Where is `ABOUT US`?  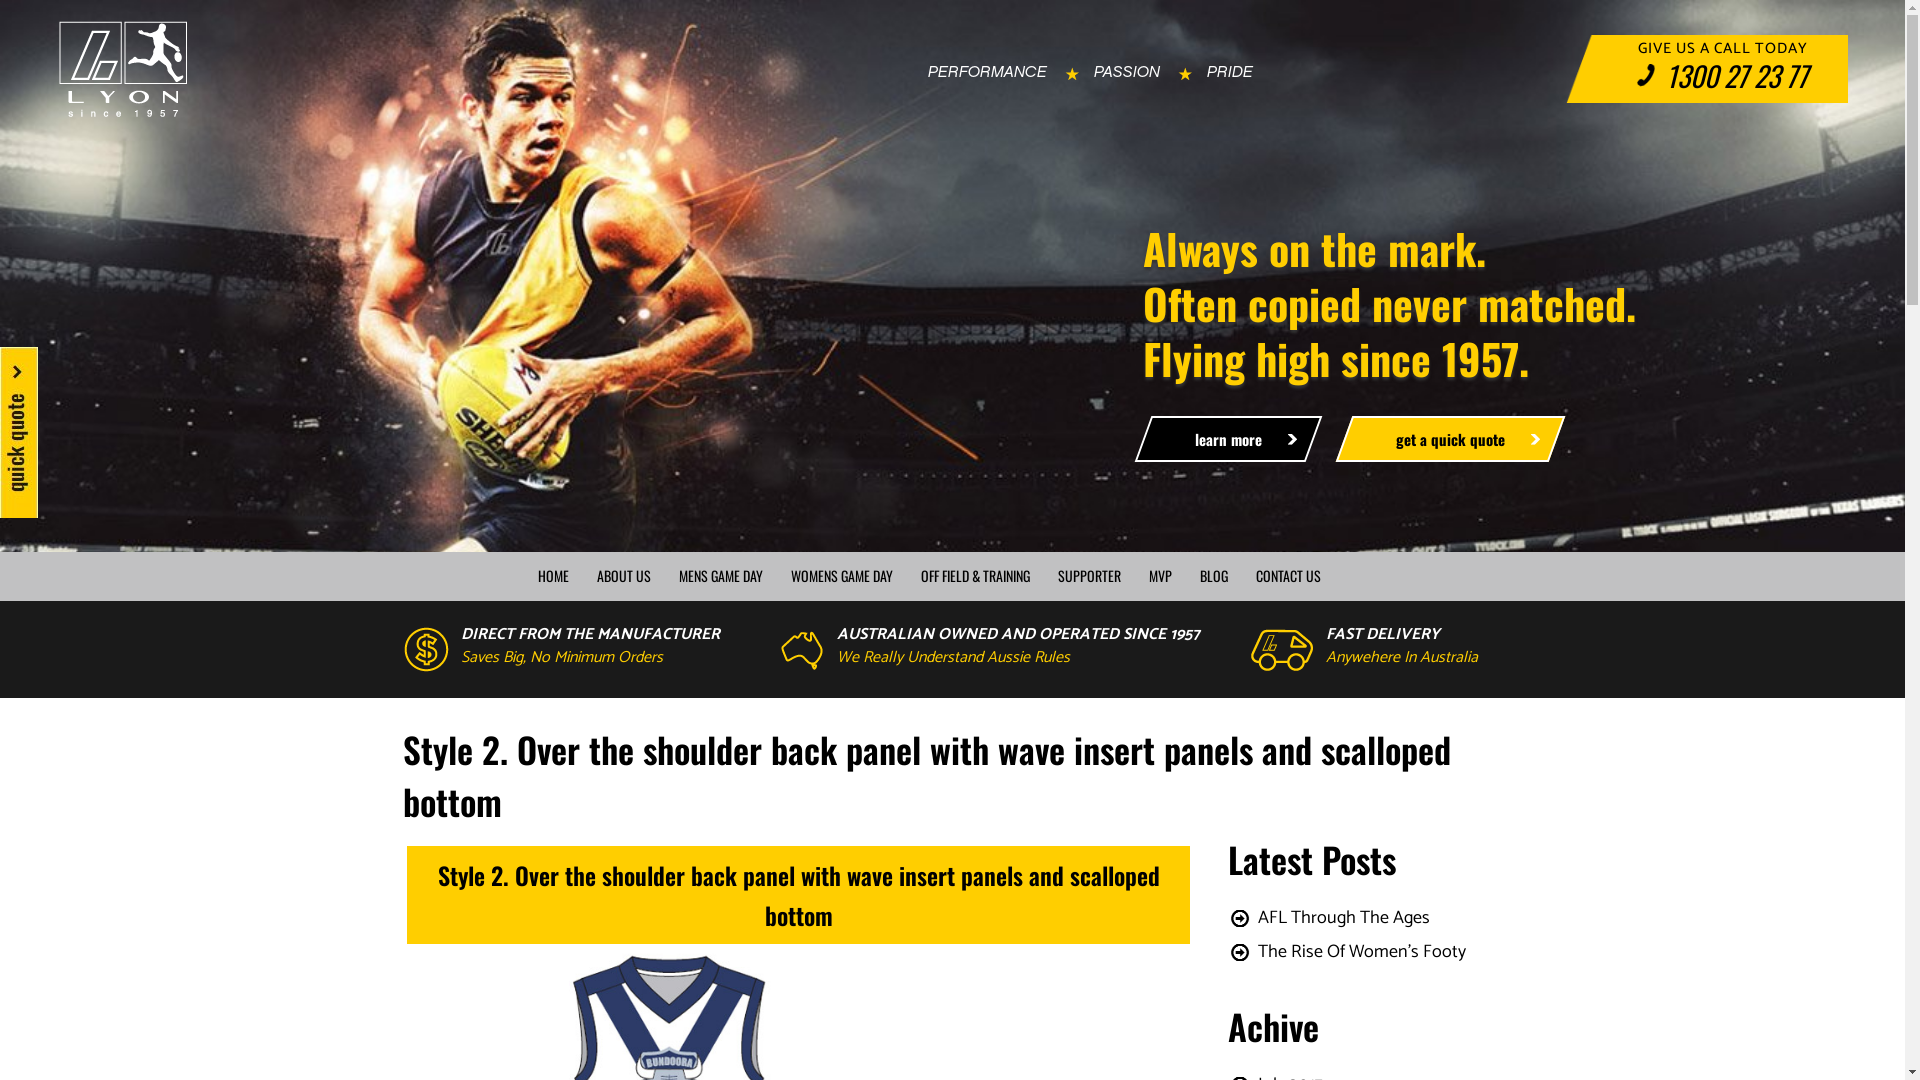 ABOUT US is located at coordinates (623, 576).